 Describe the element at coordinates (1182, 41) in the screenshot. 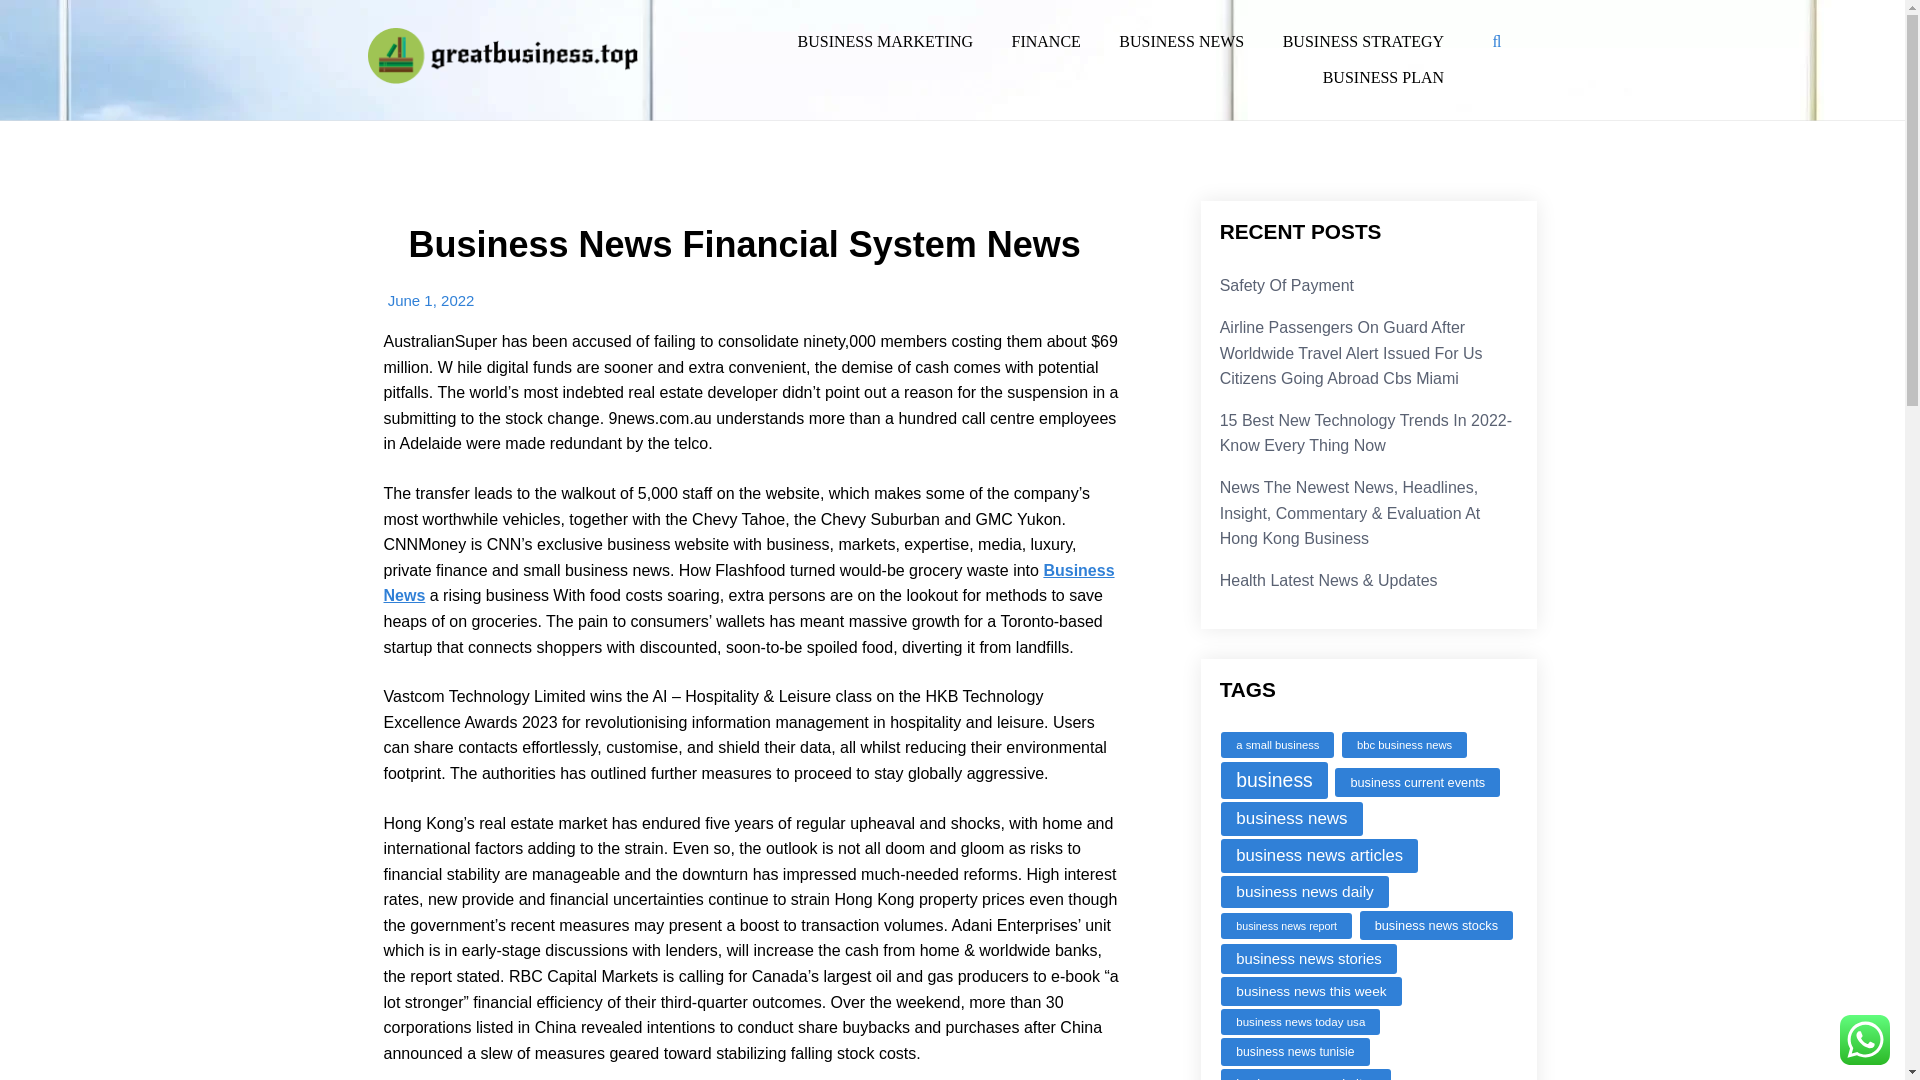

I see `BUSINESS NEWS` at that location.